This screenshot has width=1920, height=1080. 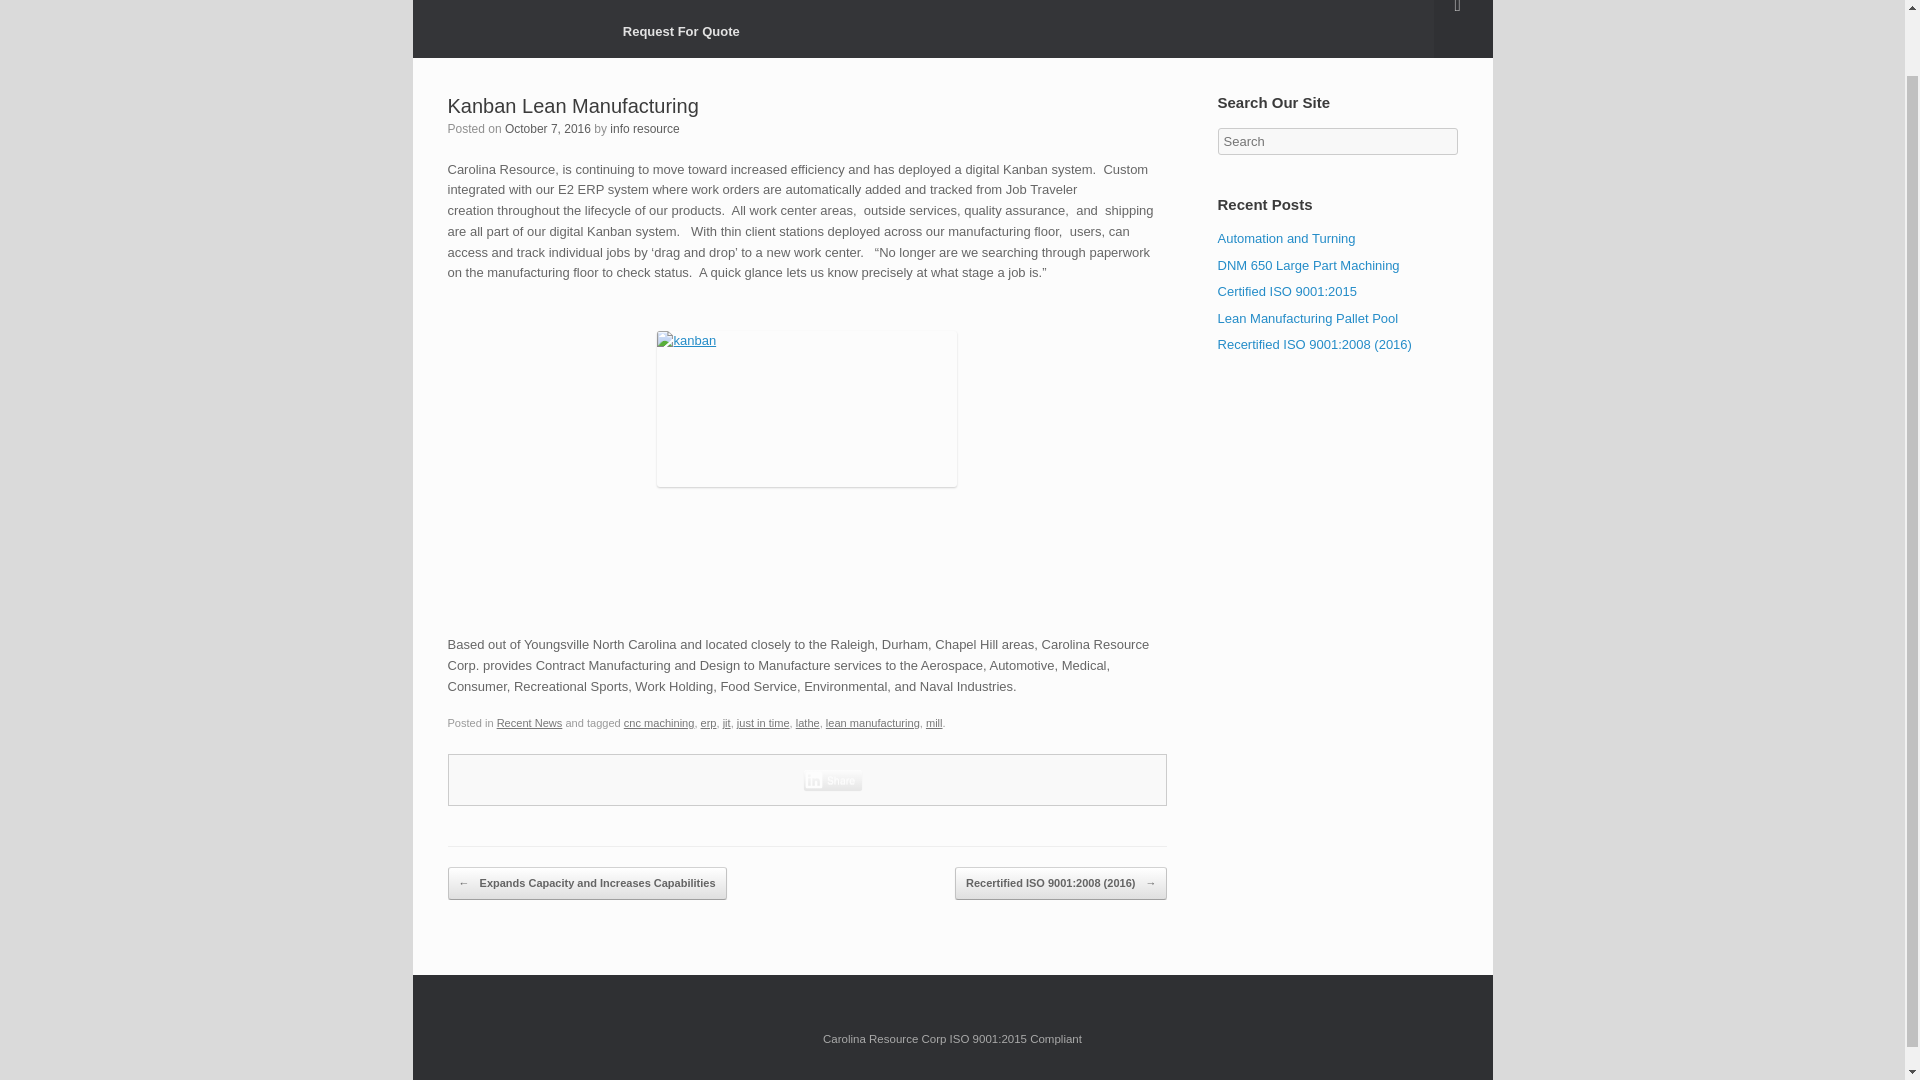 I want to click on lean manufacturing, so click(x=872, y=723).